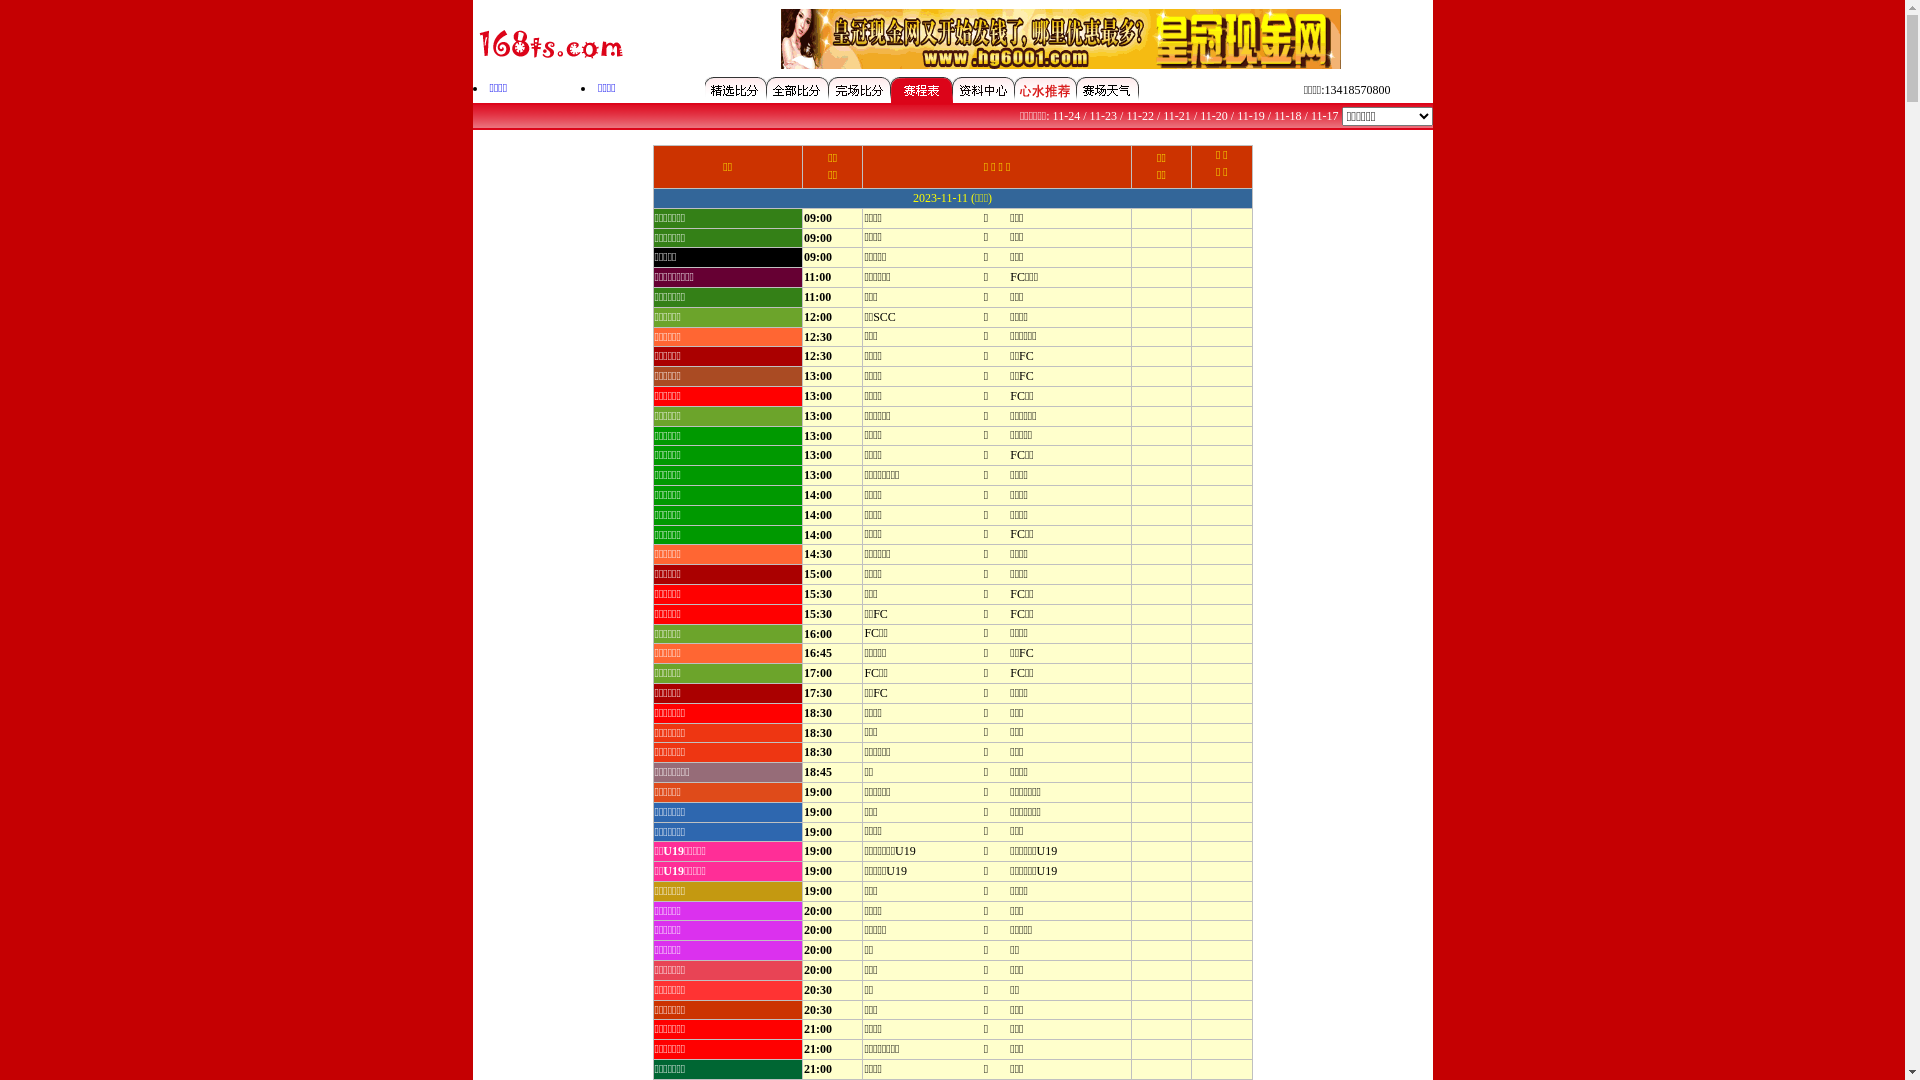 The width and height of the screenshot is (1920, 1080). I want to click on 11-21, so click(1177, 116).